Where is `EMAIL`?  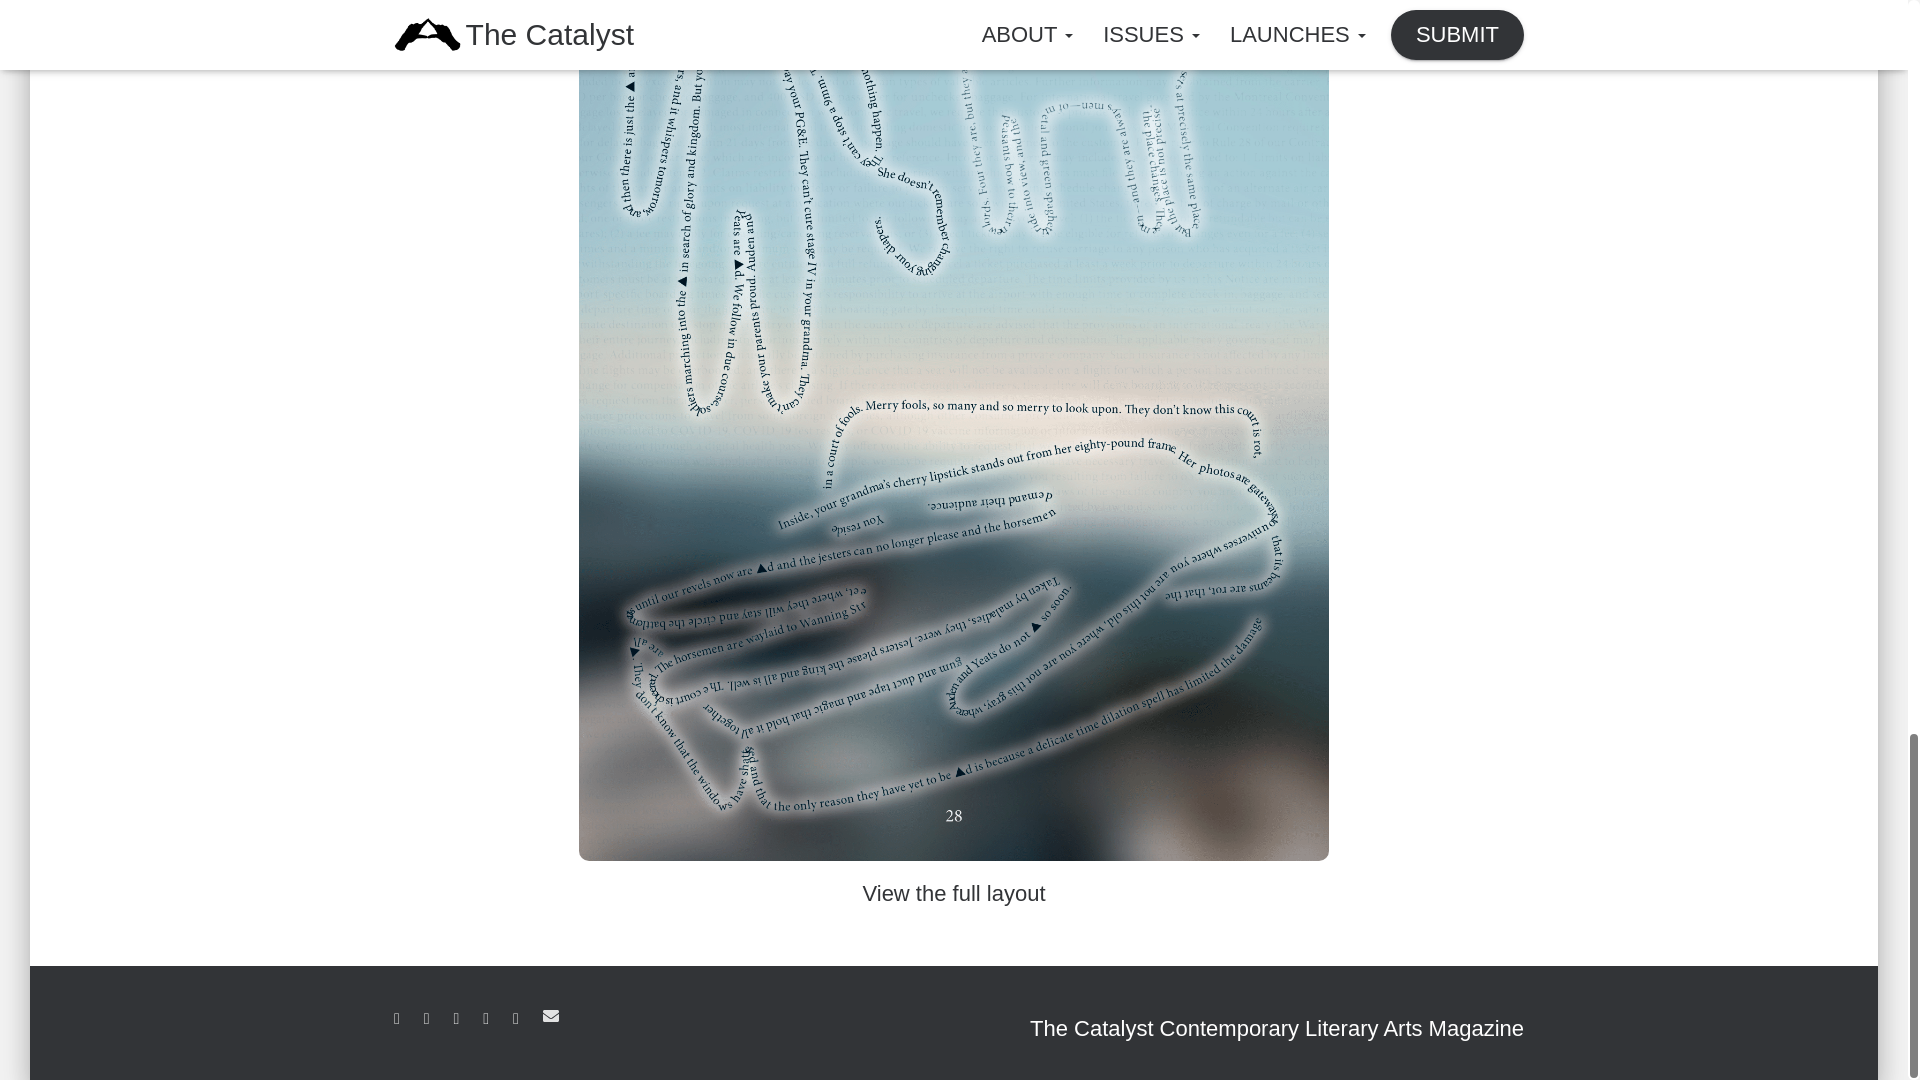
EMAIL is located at coordinates (550, 1015).